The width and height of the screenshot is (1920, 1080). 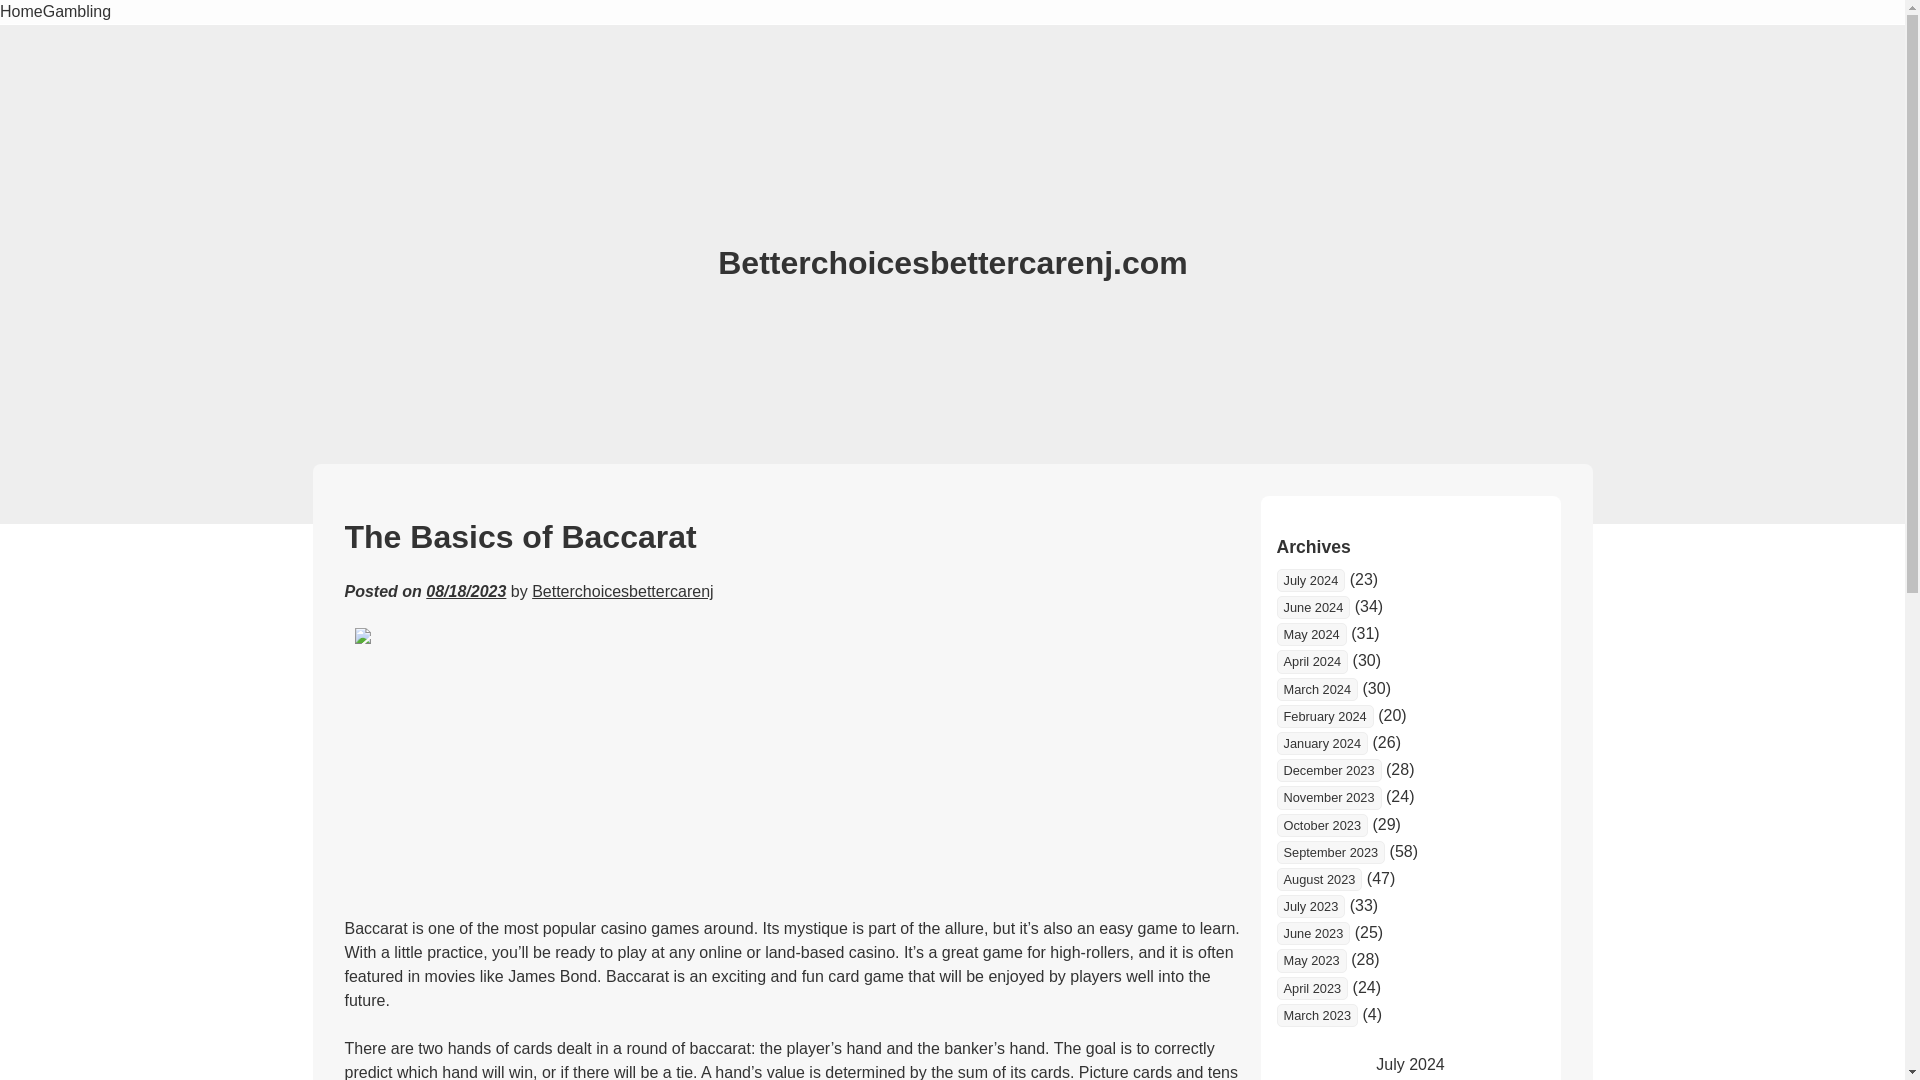 What do you see at coordinates (1310, 960) in the screenshot?
I see `May 2023` at bounding box center [1310, 960].